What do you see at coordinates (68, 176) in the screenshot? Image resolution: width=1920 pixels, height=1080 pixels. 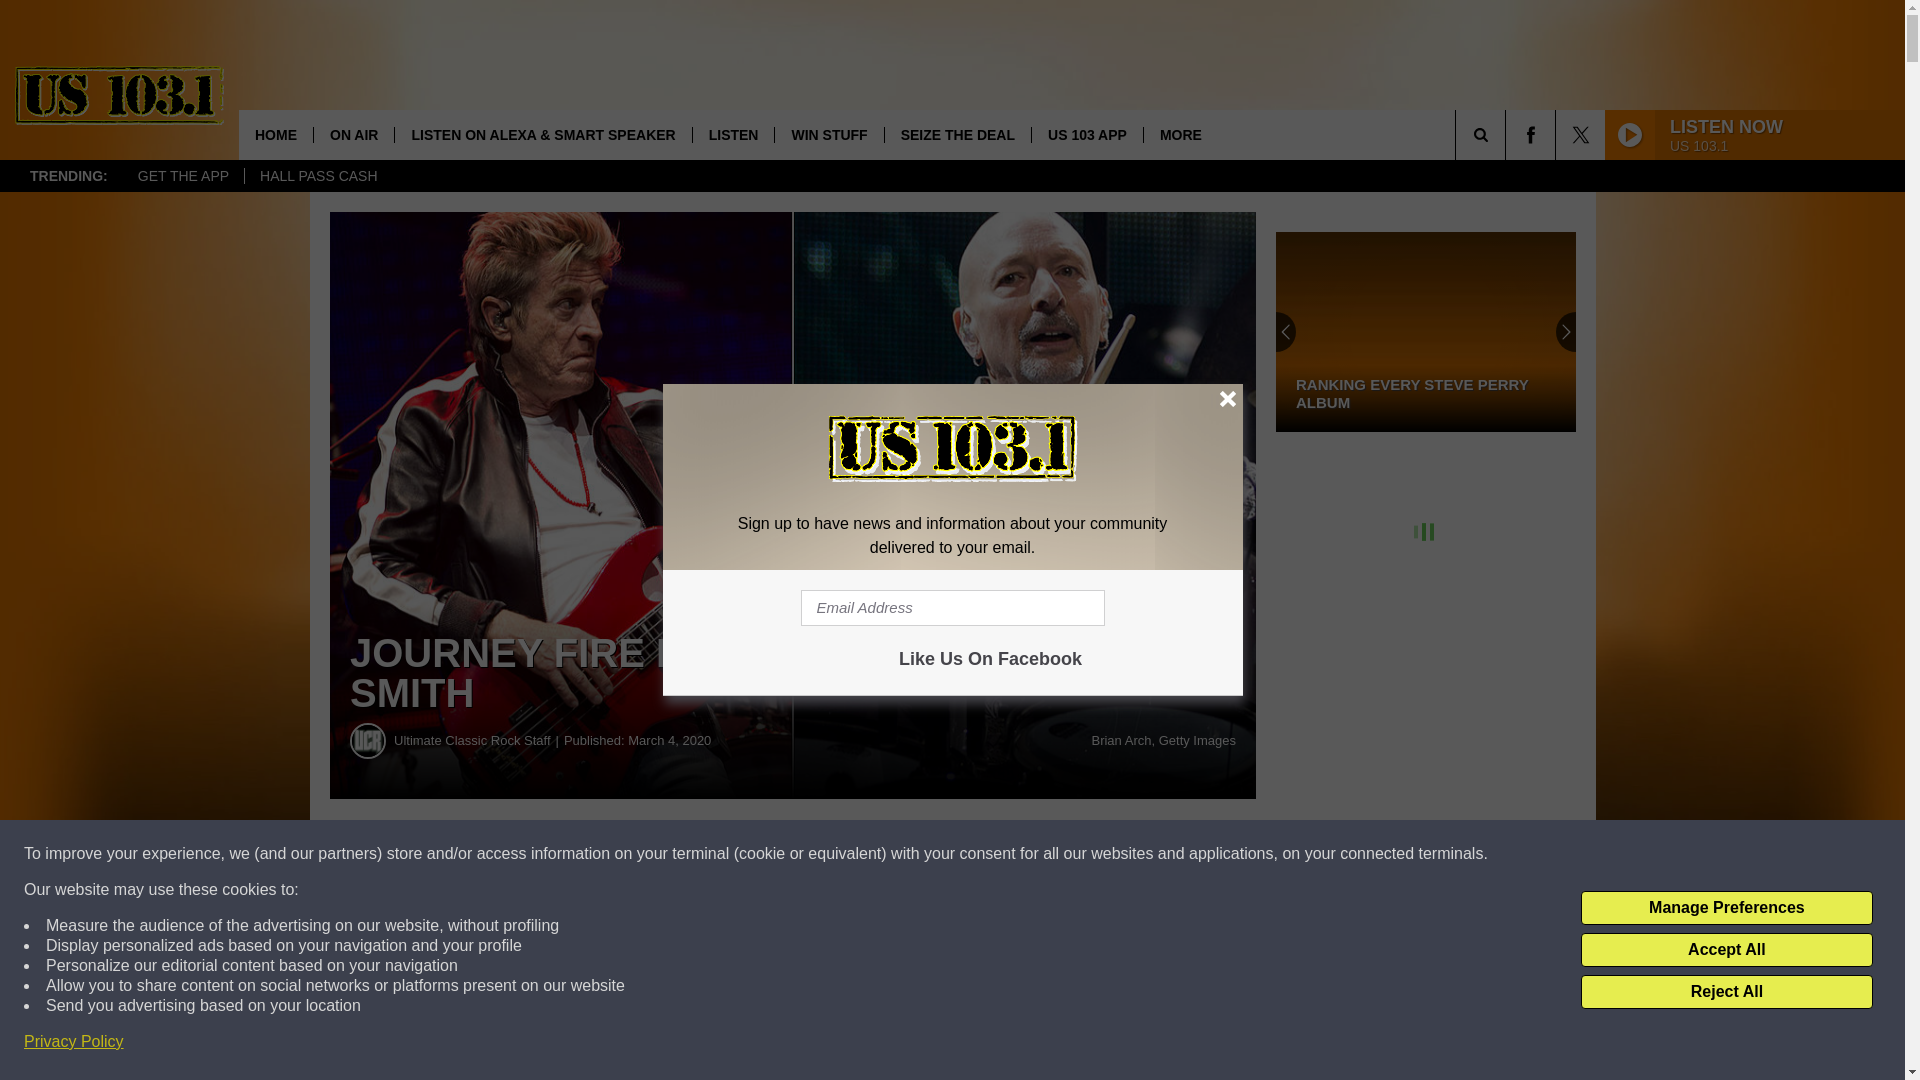 I see `TRENDING:` at bounding box center [68, 176].